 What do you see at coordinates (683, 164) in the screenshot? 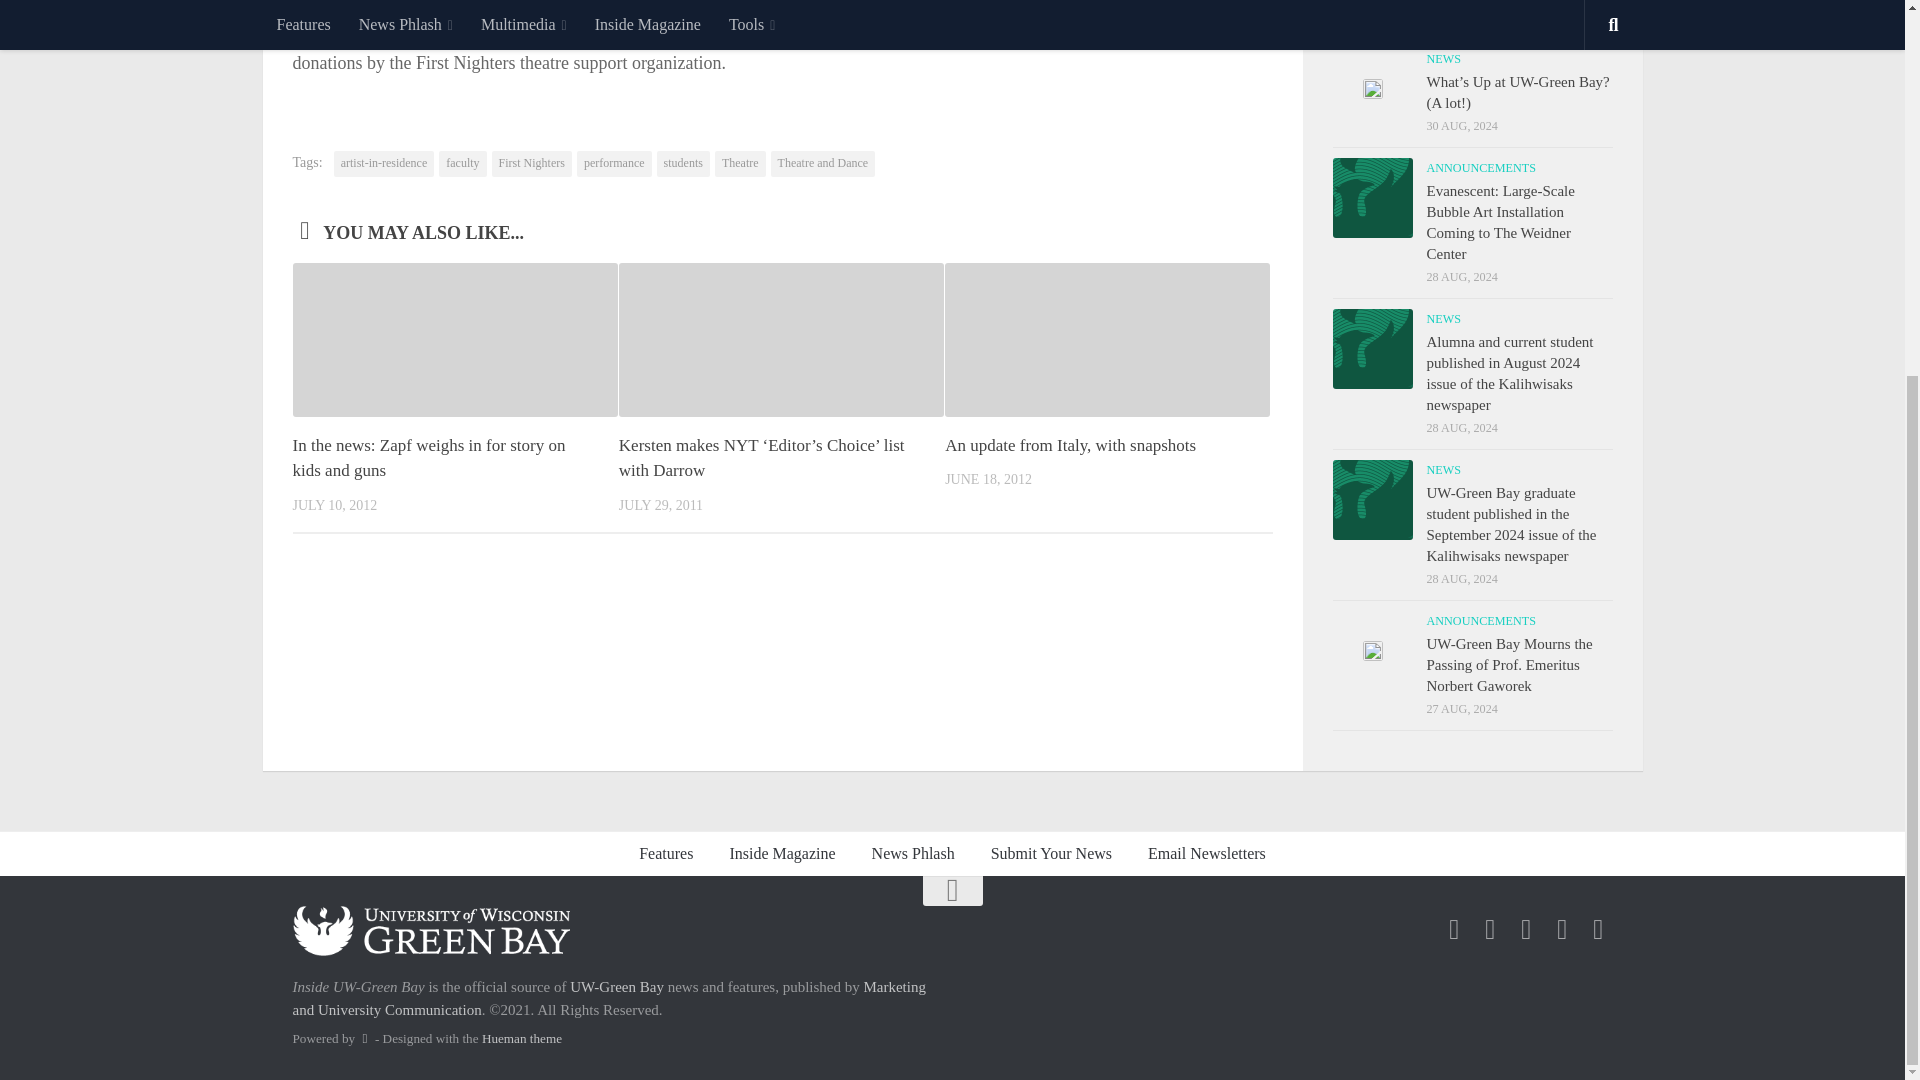
I see `students` at bounding box center [683, 164].